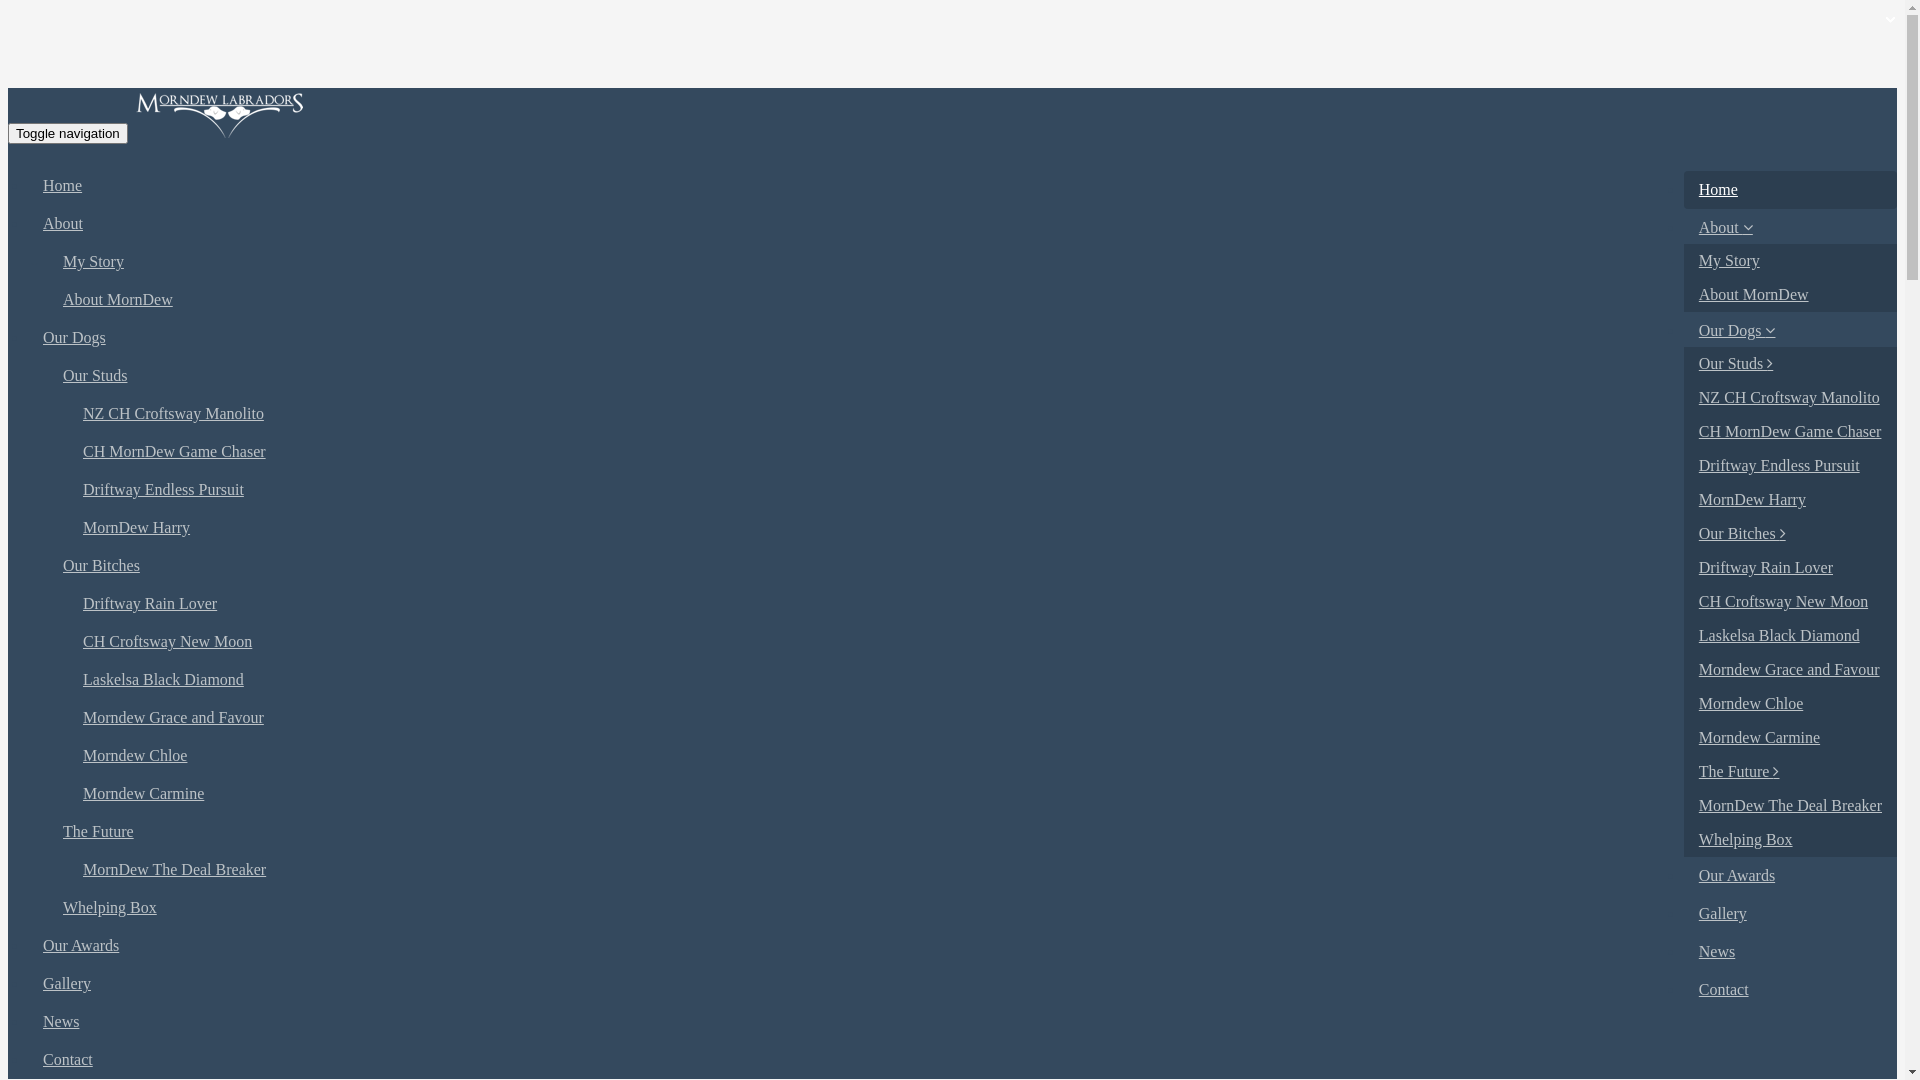  What do you see at coordinates (982, 528) in the screenshot?
I see `MornDew Harry` at bounding box center [982, 528].